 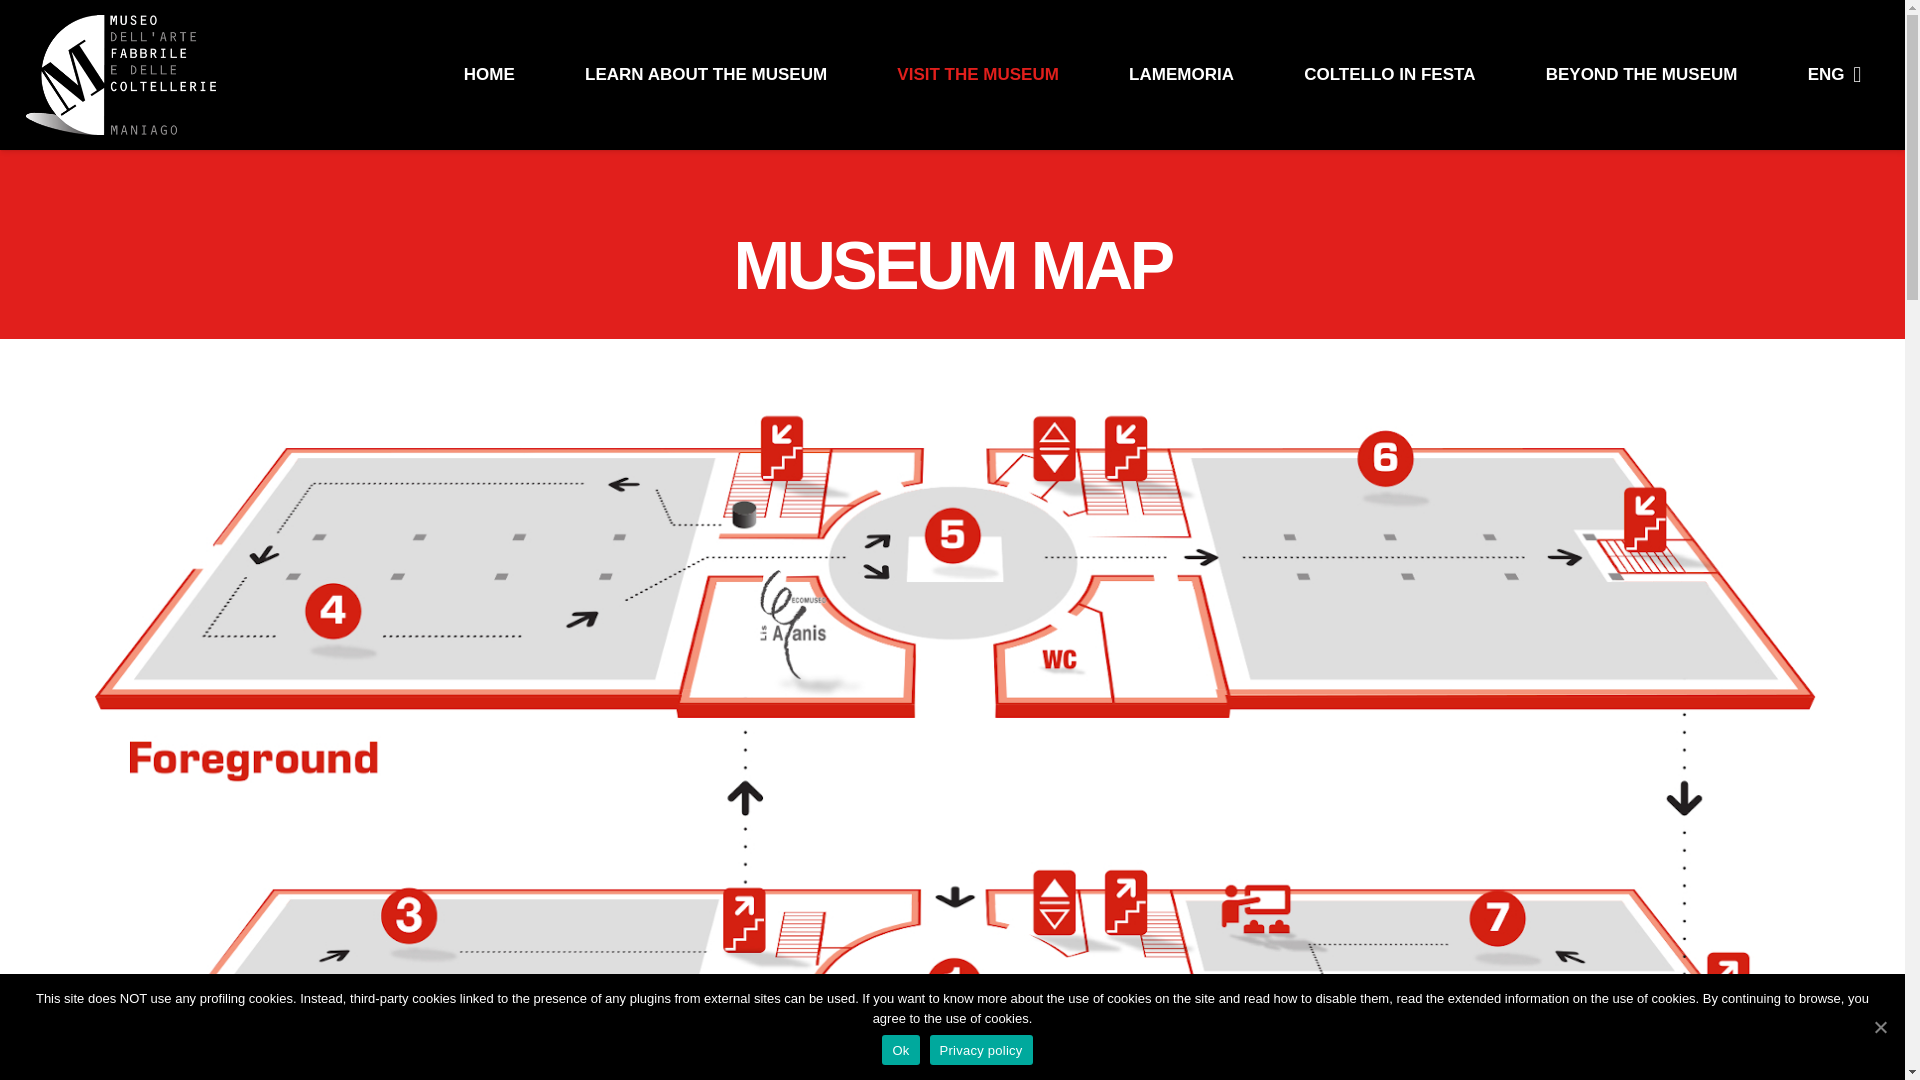 What do you see at coordinates (1390, 75) in the screenshot?
I see `COLTELLO IN FESTA` at bounding box center [1390, 75].